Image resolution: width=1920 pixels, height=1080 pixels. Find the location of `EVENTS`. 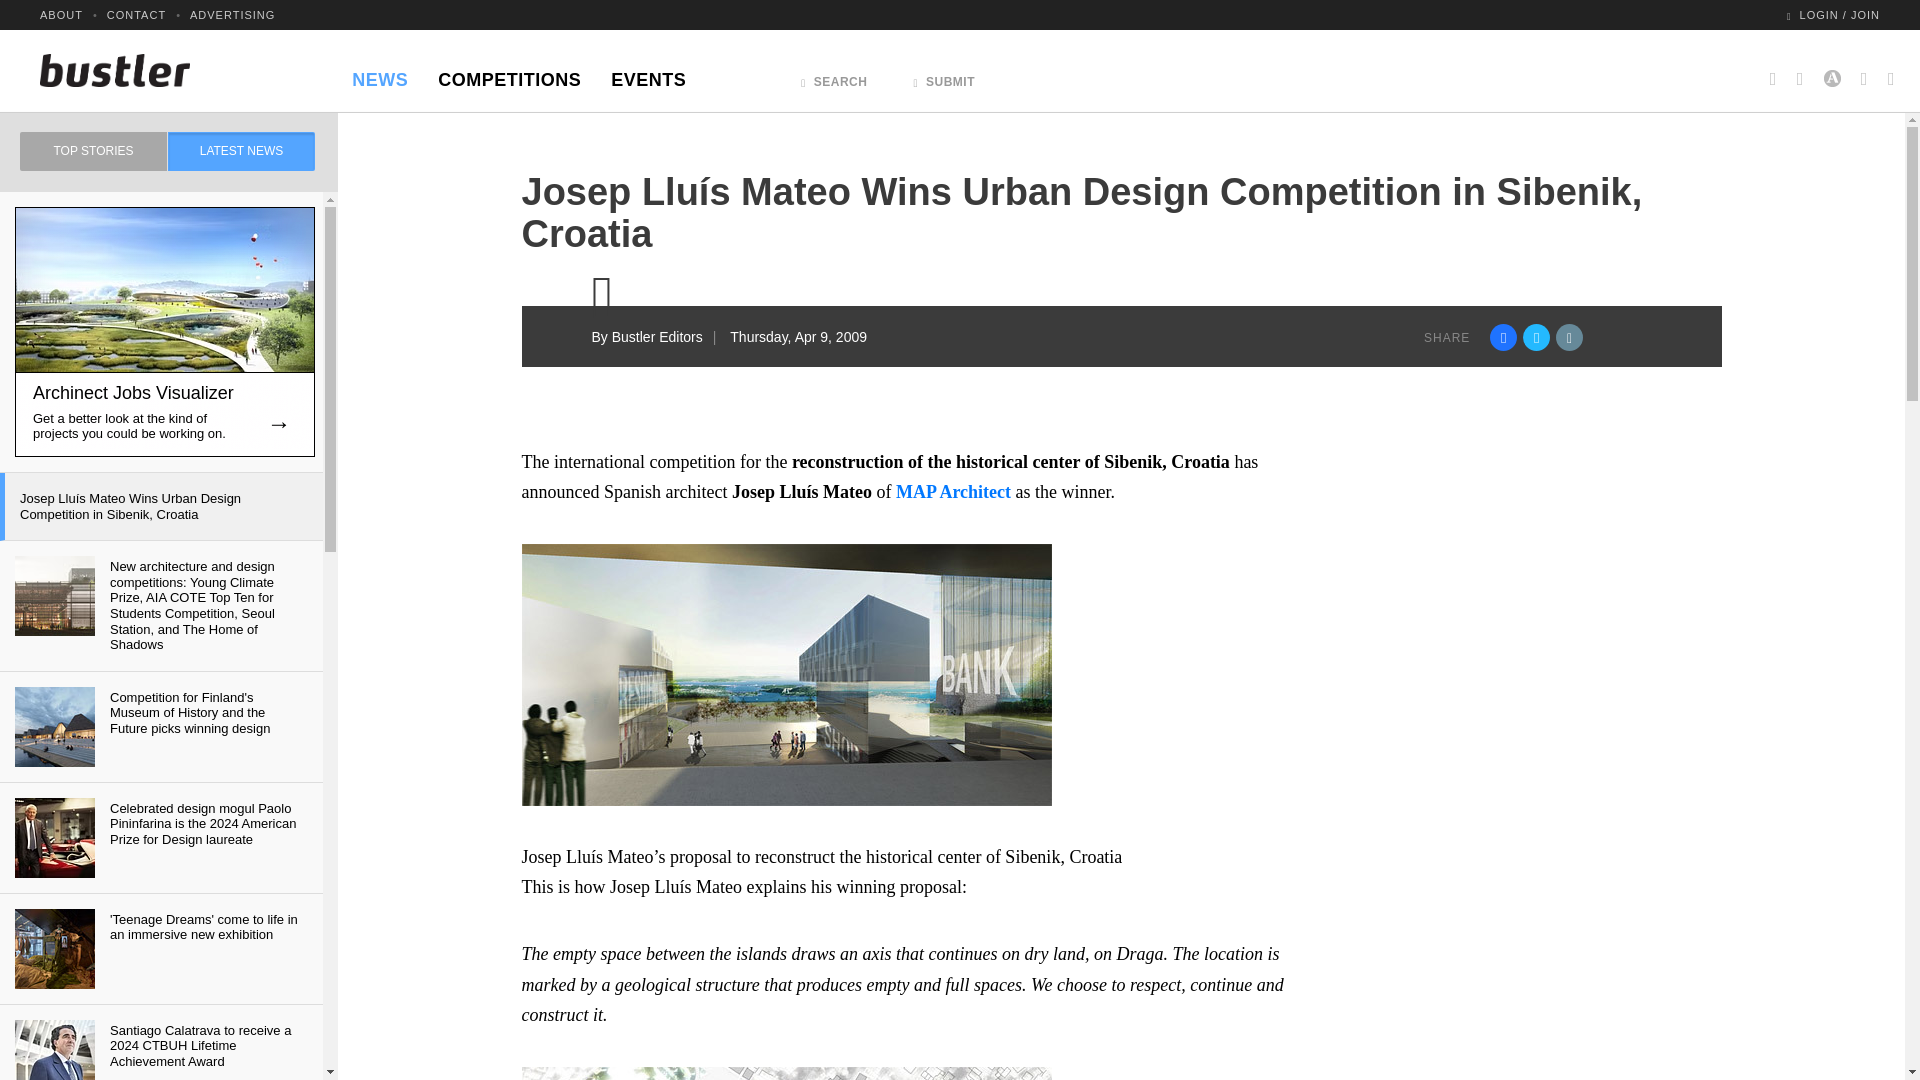

EVENTS is located at coordinates (648, 74).